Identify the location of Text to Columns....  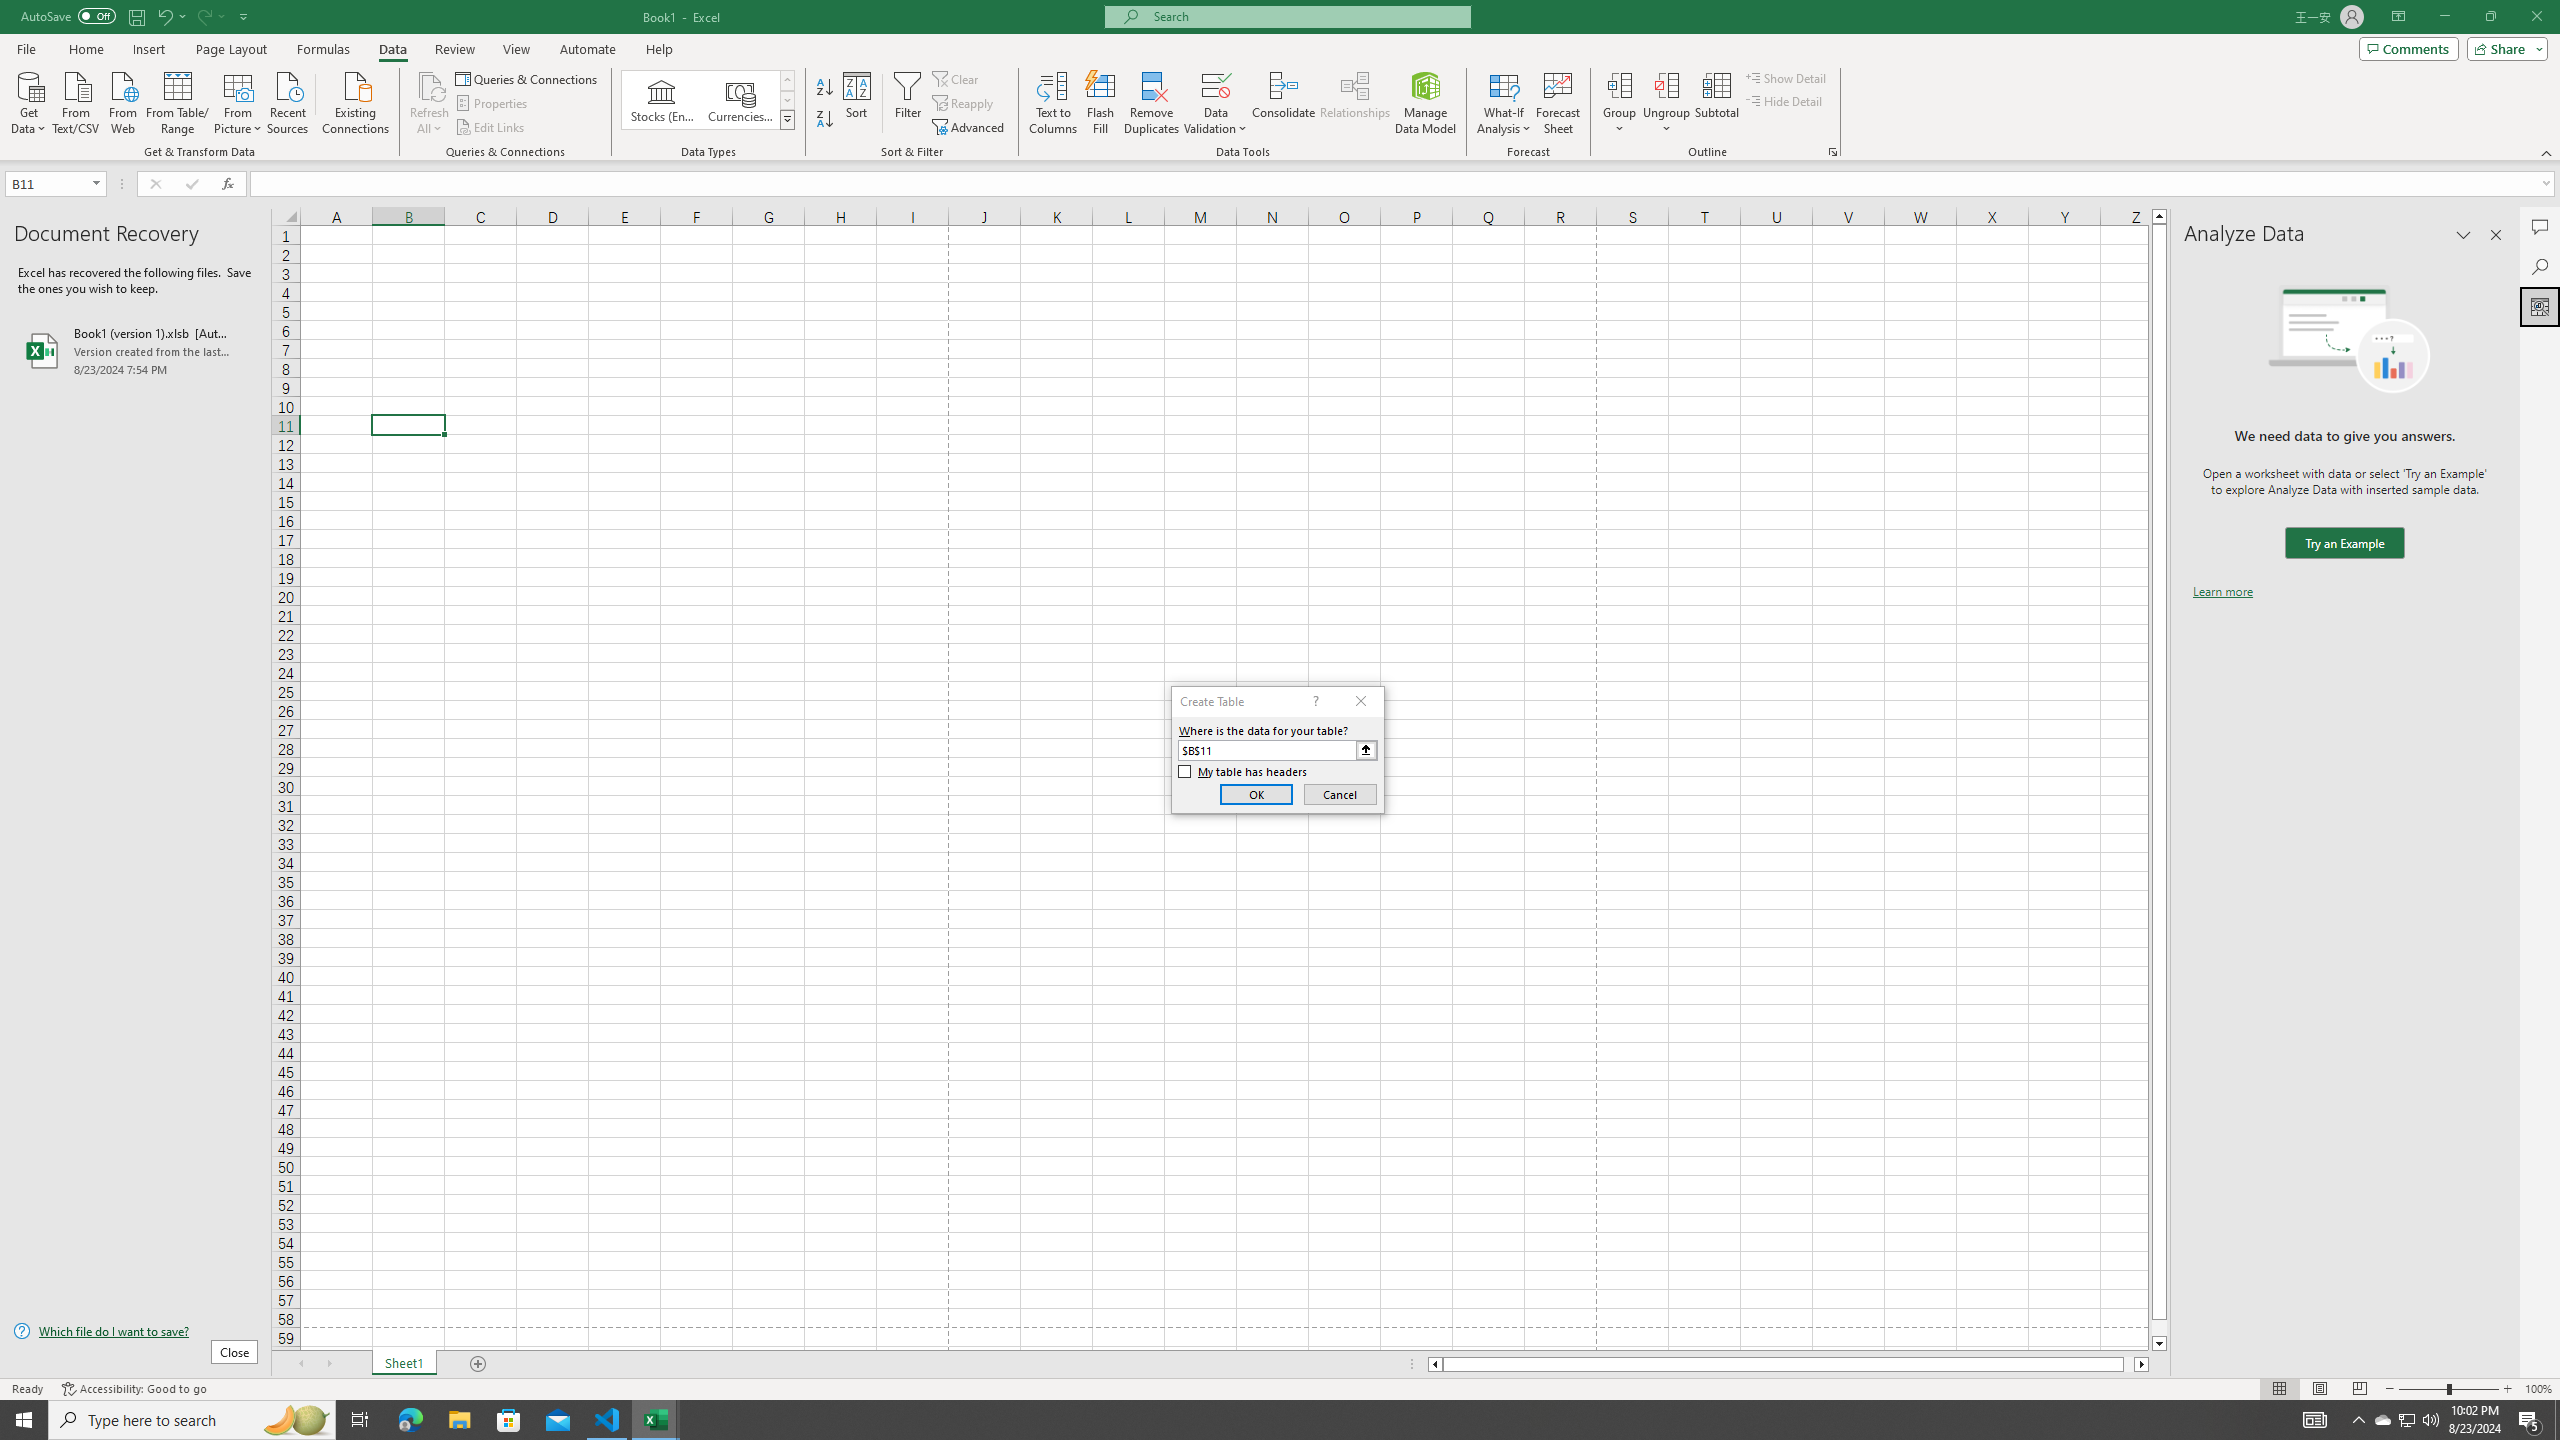
(1053, 103).